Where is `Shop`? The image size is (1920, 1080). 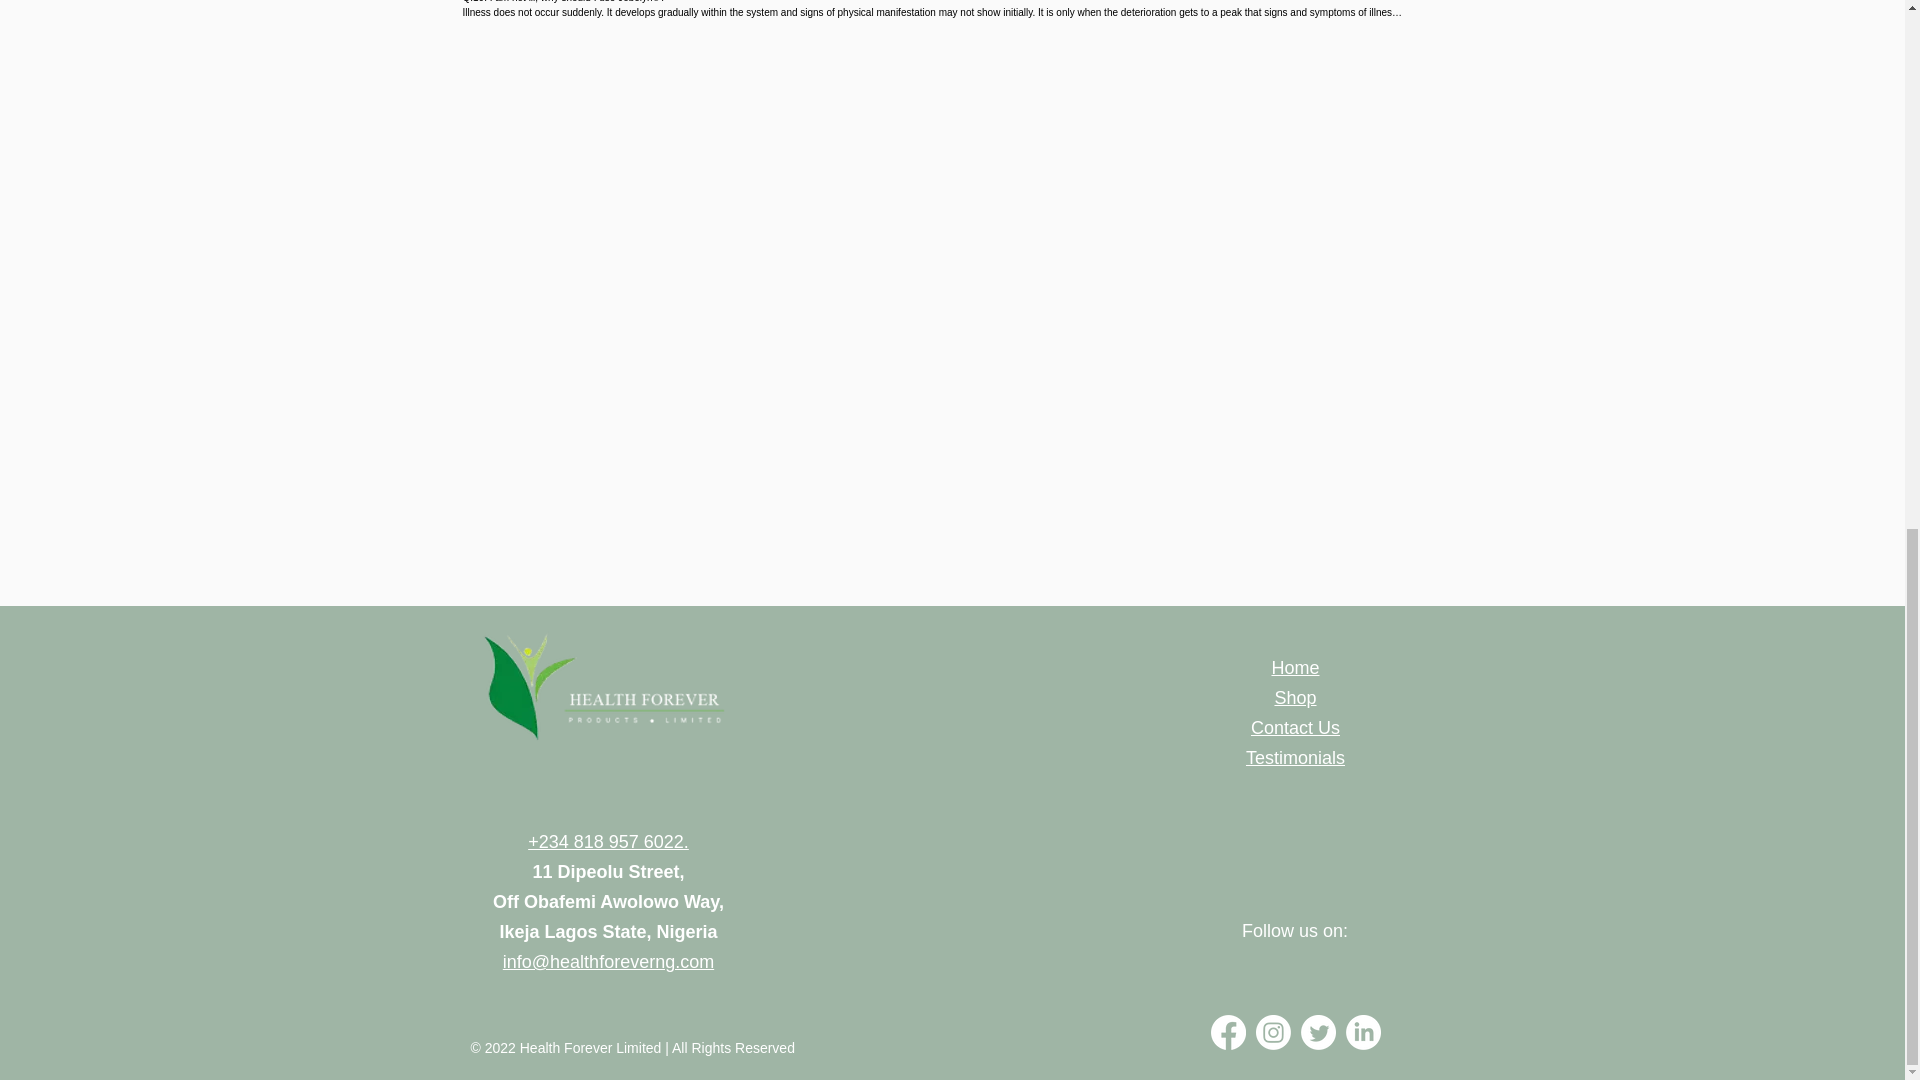 Shop is located at coordinates (1294, 698).